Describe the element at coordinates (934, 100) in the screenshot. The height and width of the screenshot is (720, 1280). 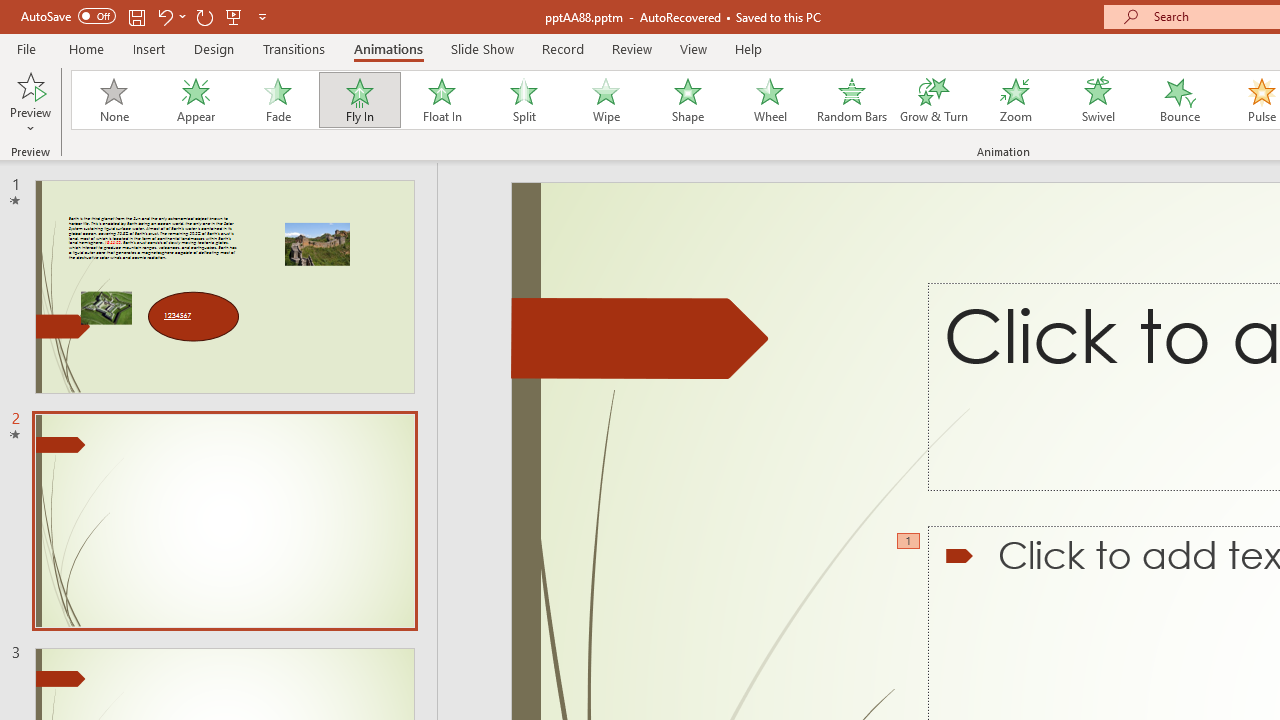
I see `Grow & Turn` at that location.